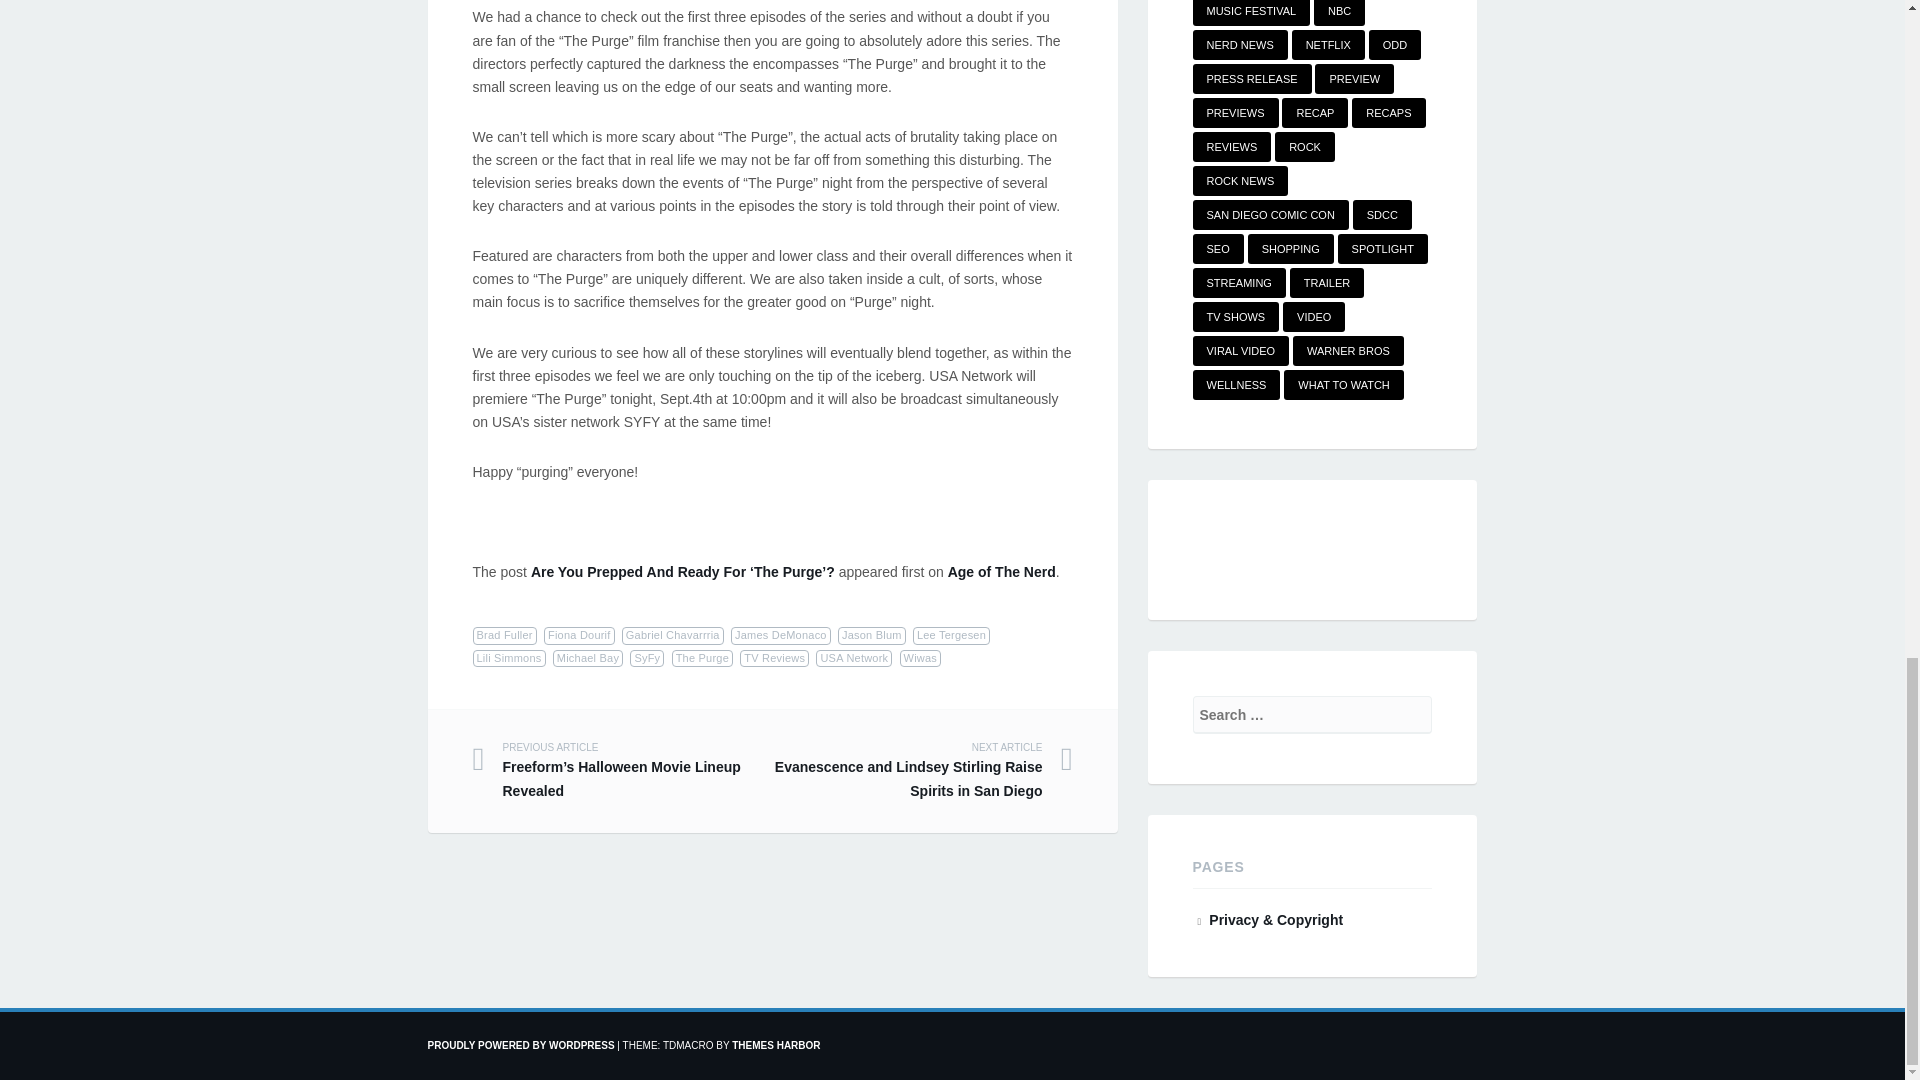 The width and height of the screenshot is (1920, 1080). What do you see at coordinates (872, 635) in the screenshot?
I see `Jason Blum` at bounding box center [872, 635].